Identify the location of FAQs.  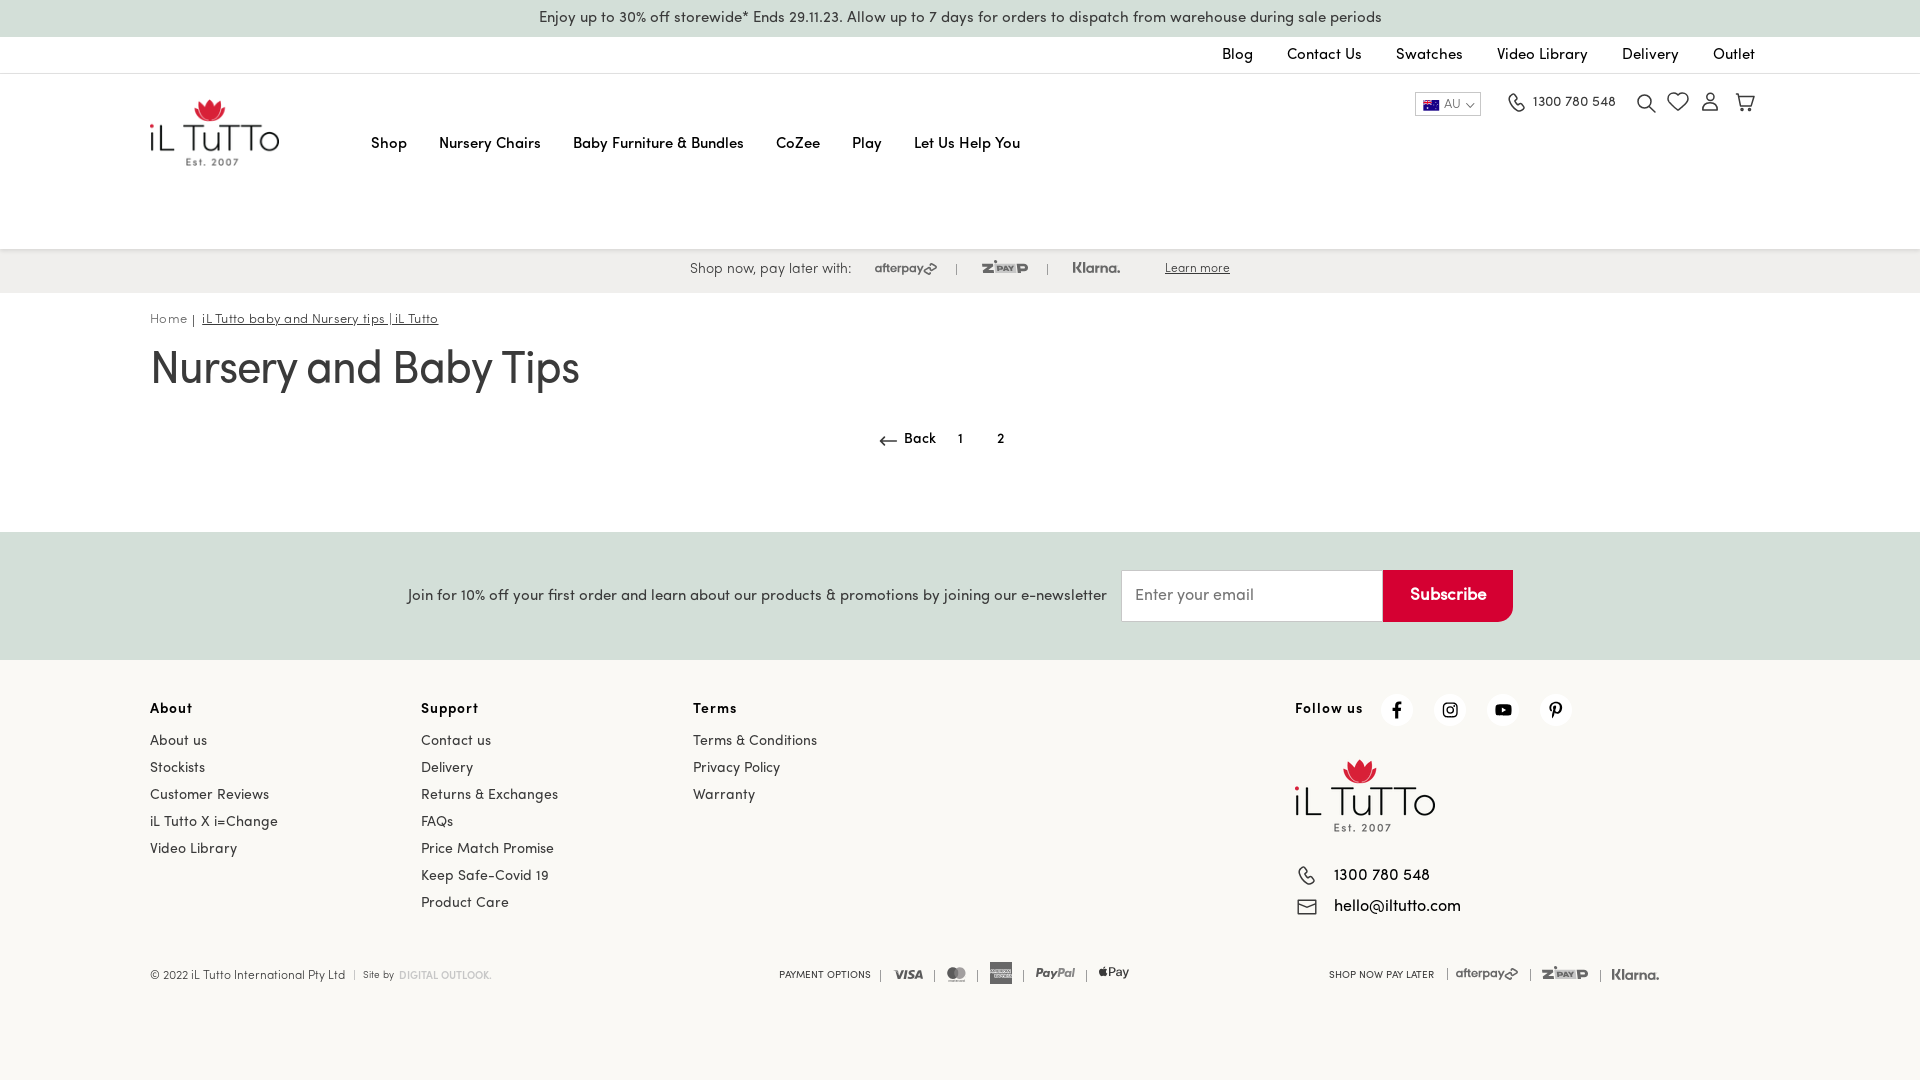
(437, 822).